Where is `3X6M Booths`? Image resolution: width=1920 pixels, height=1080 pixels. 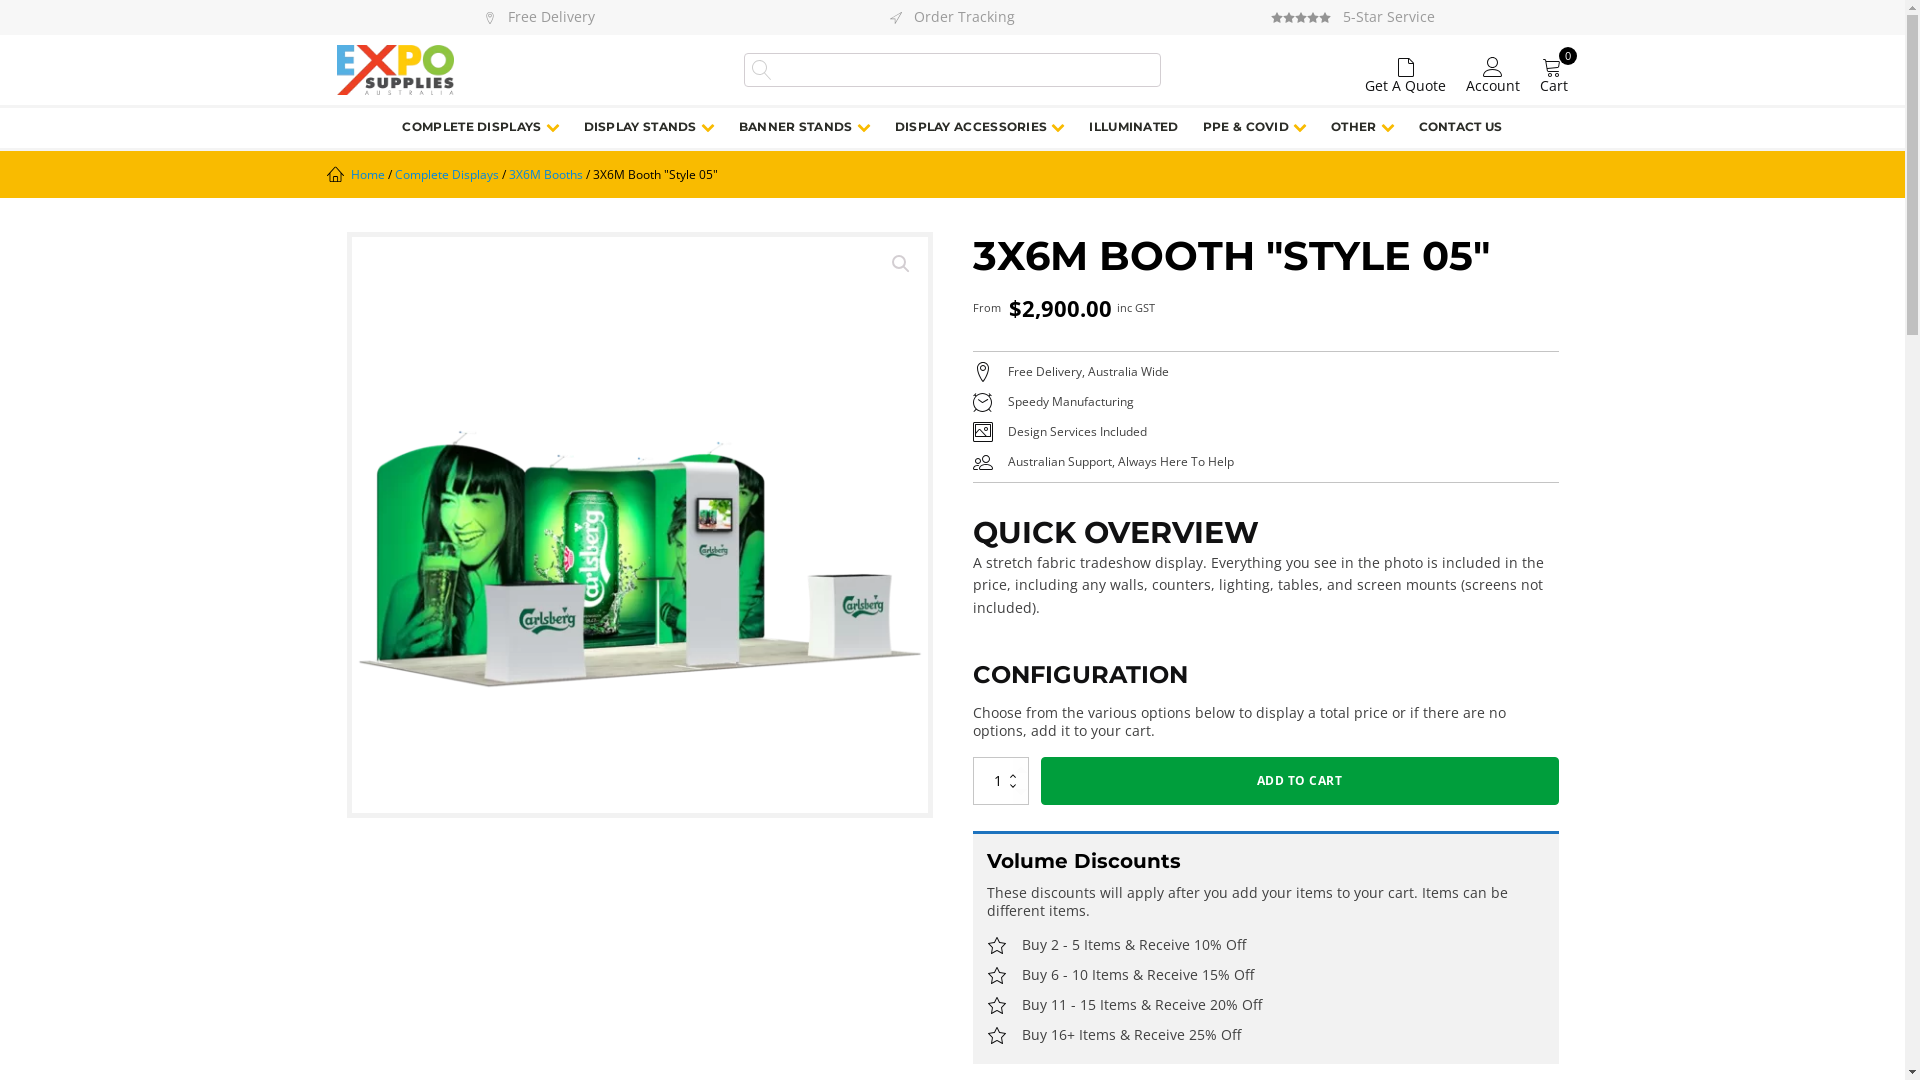
3X6M Booths is located at coordinates (545, 174).